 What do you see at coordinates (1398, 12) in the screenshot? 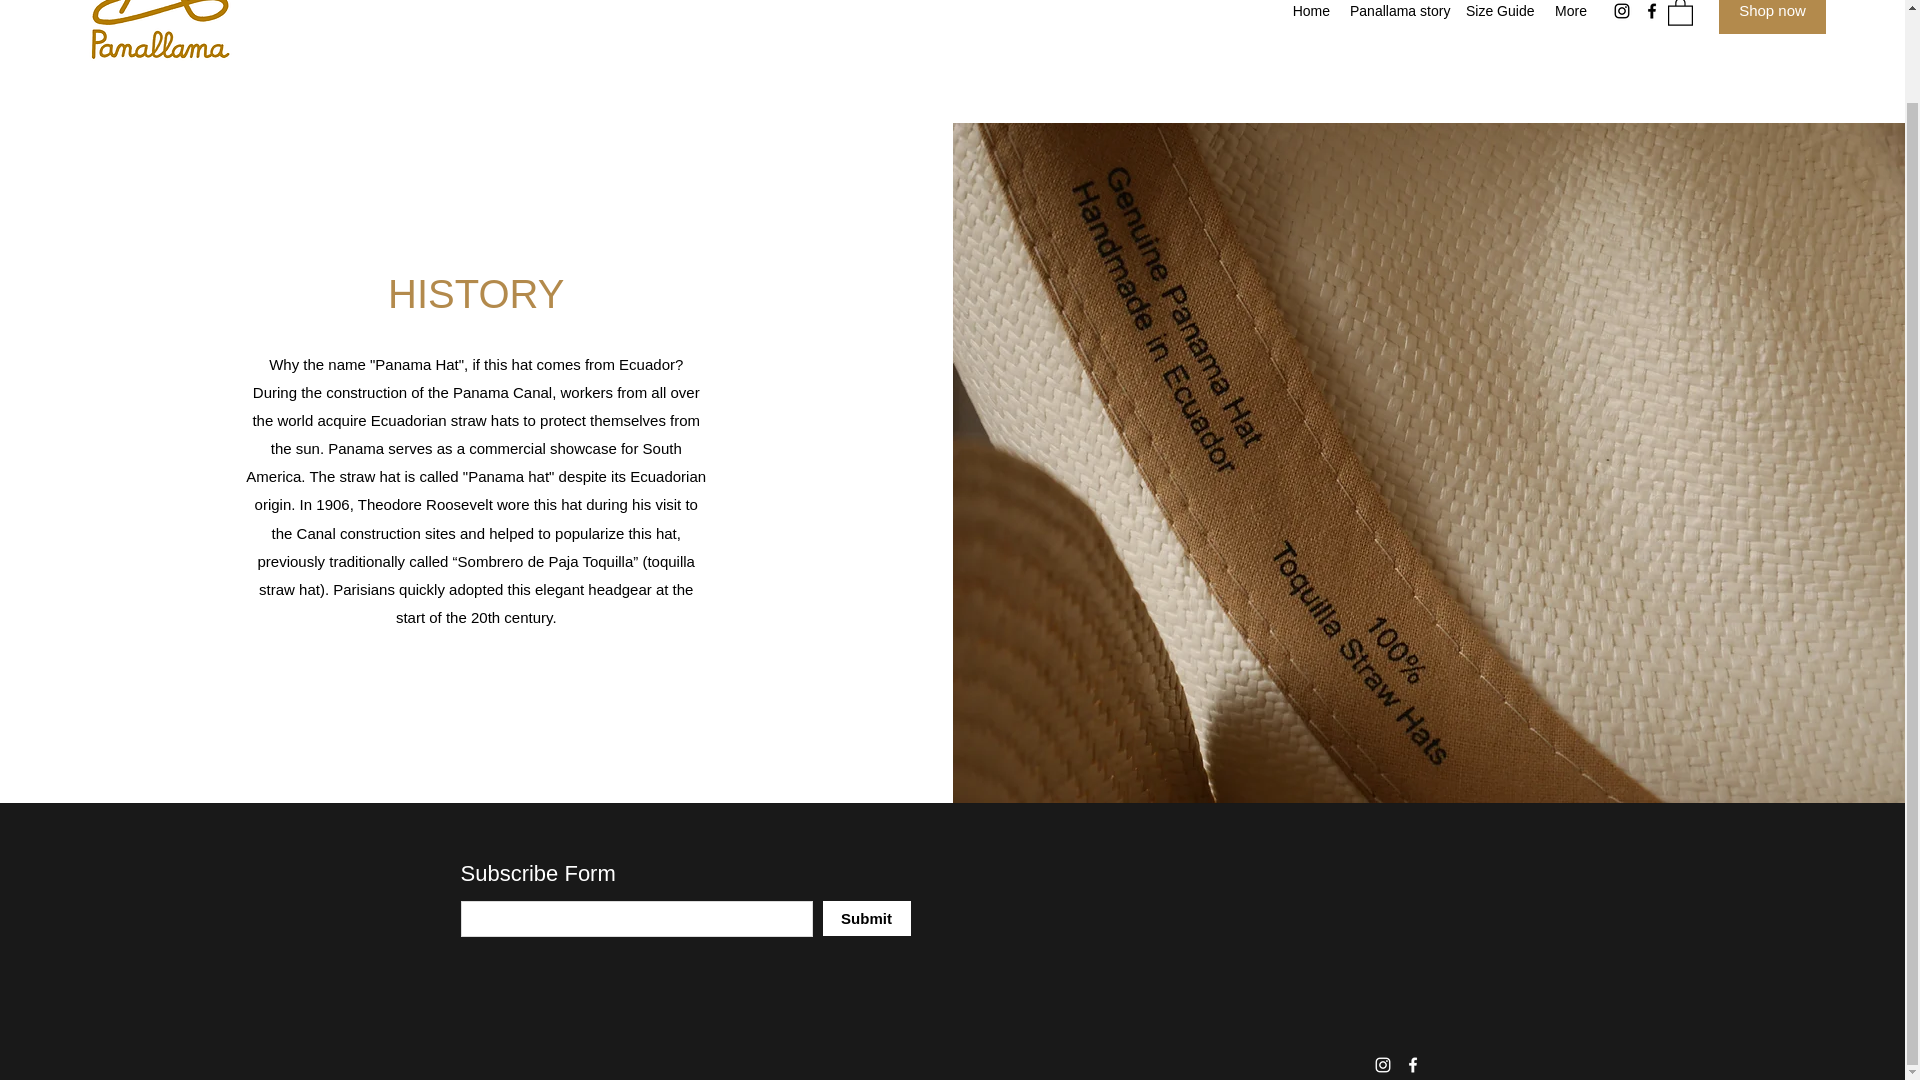
I see `Panallama story` at bounding box center [1398, 12].